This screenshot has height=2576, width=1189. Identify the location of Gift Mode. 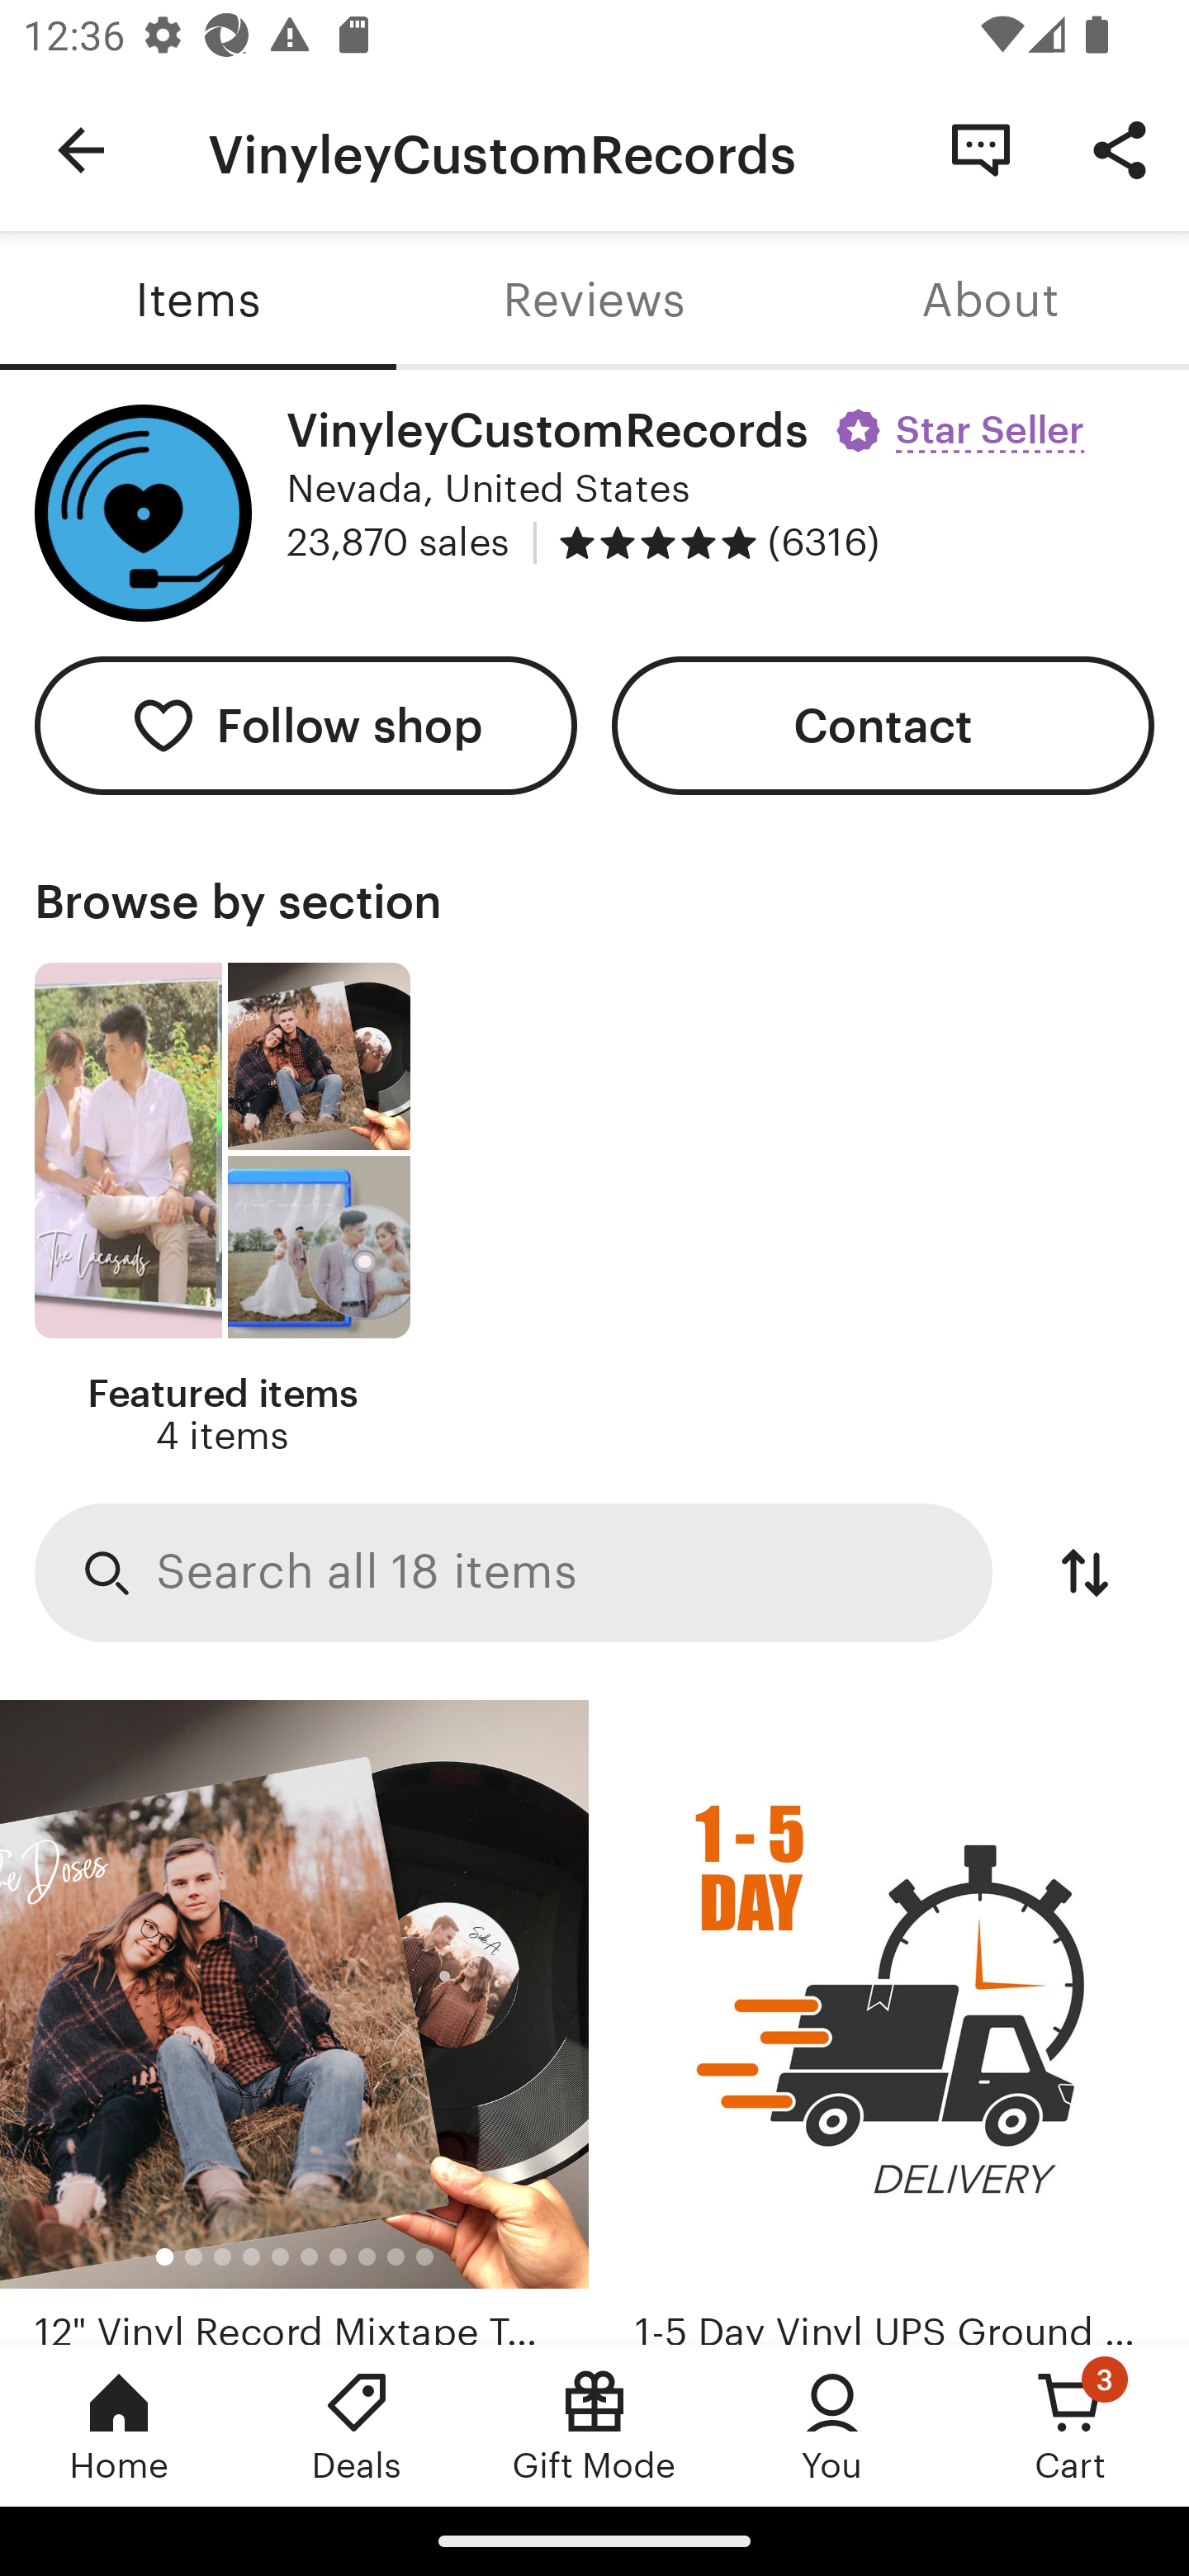
(594, 2425).